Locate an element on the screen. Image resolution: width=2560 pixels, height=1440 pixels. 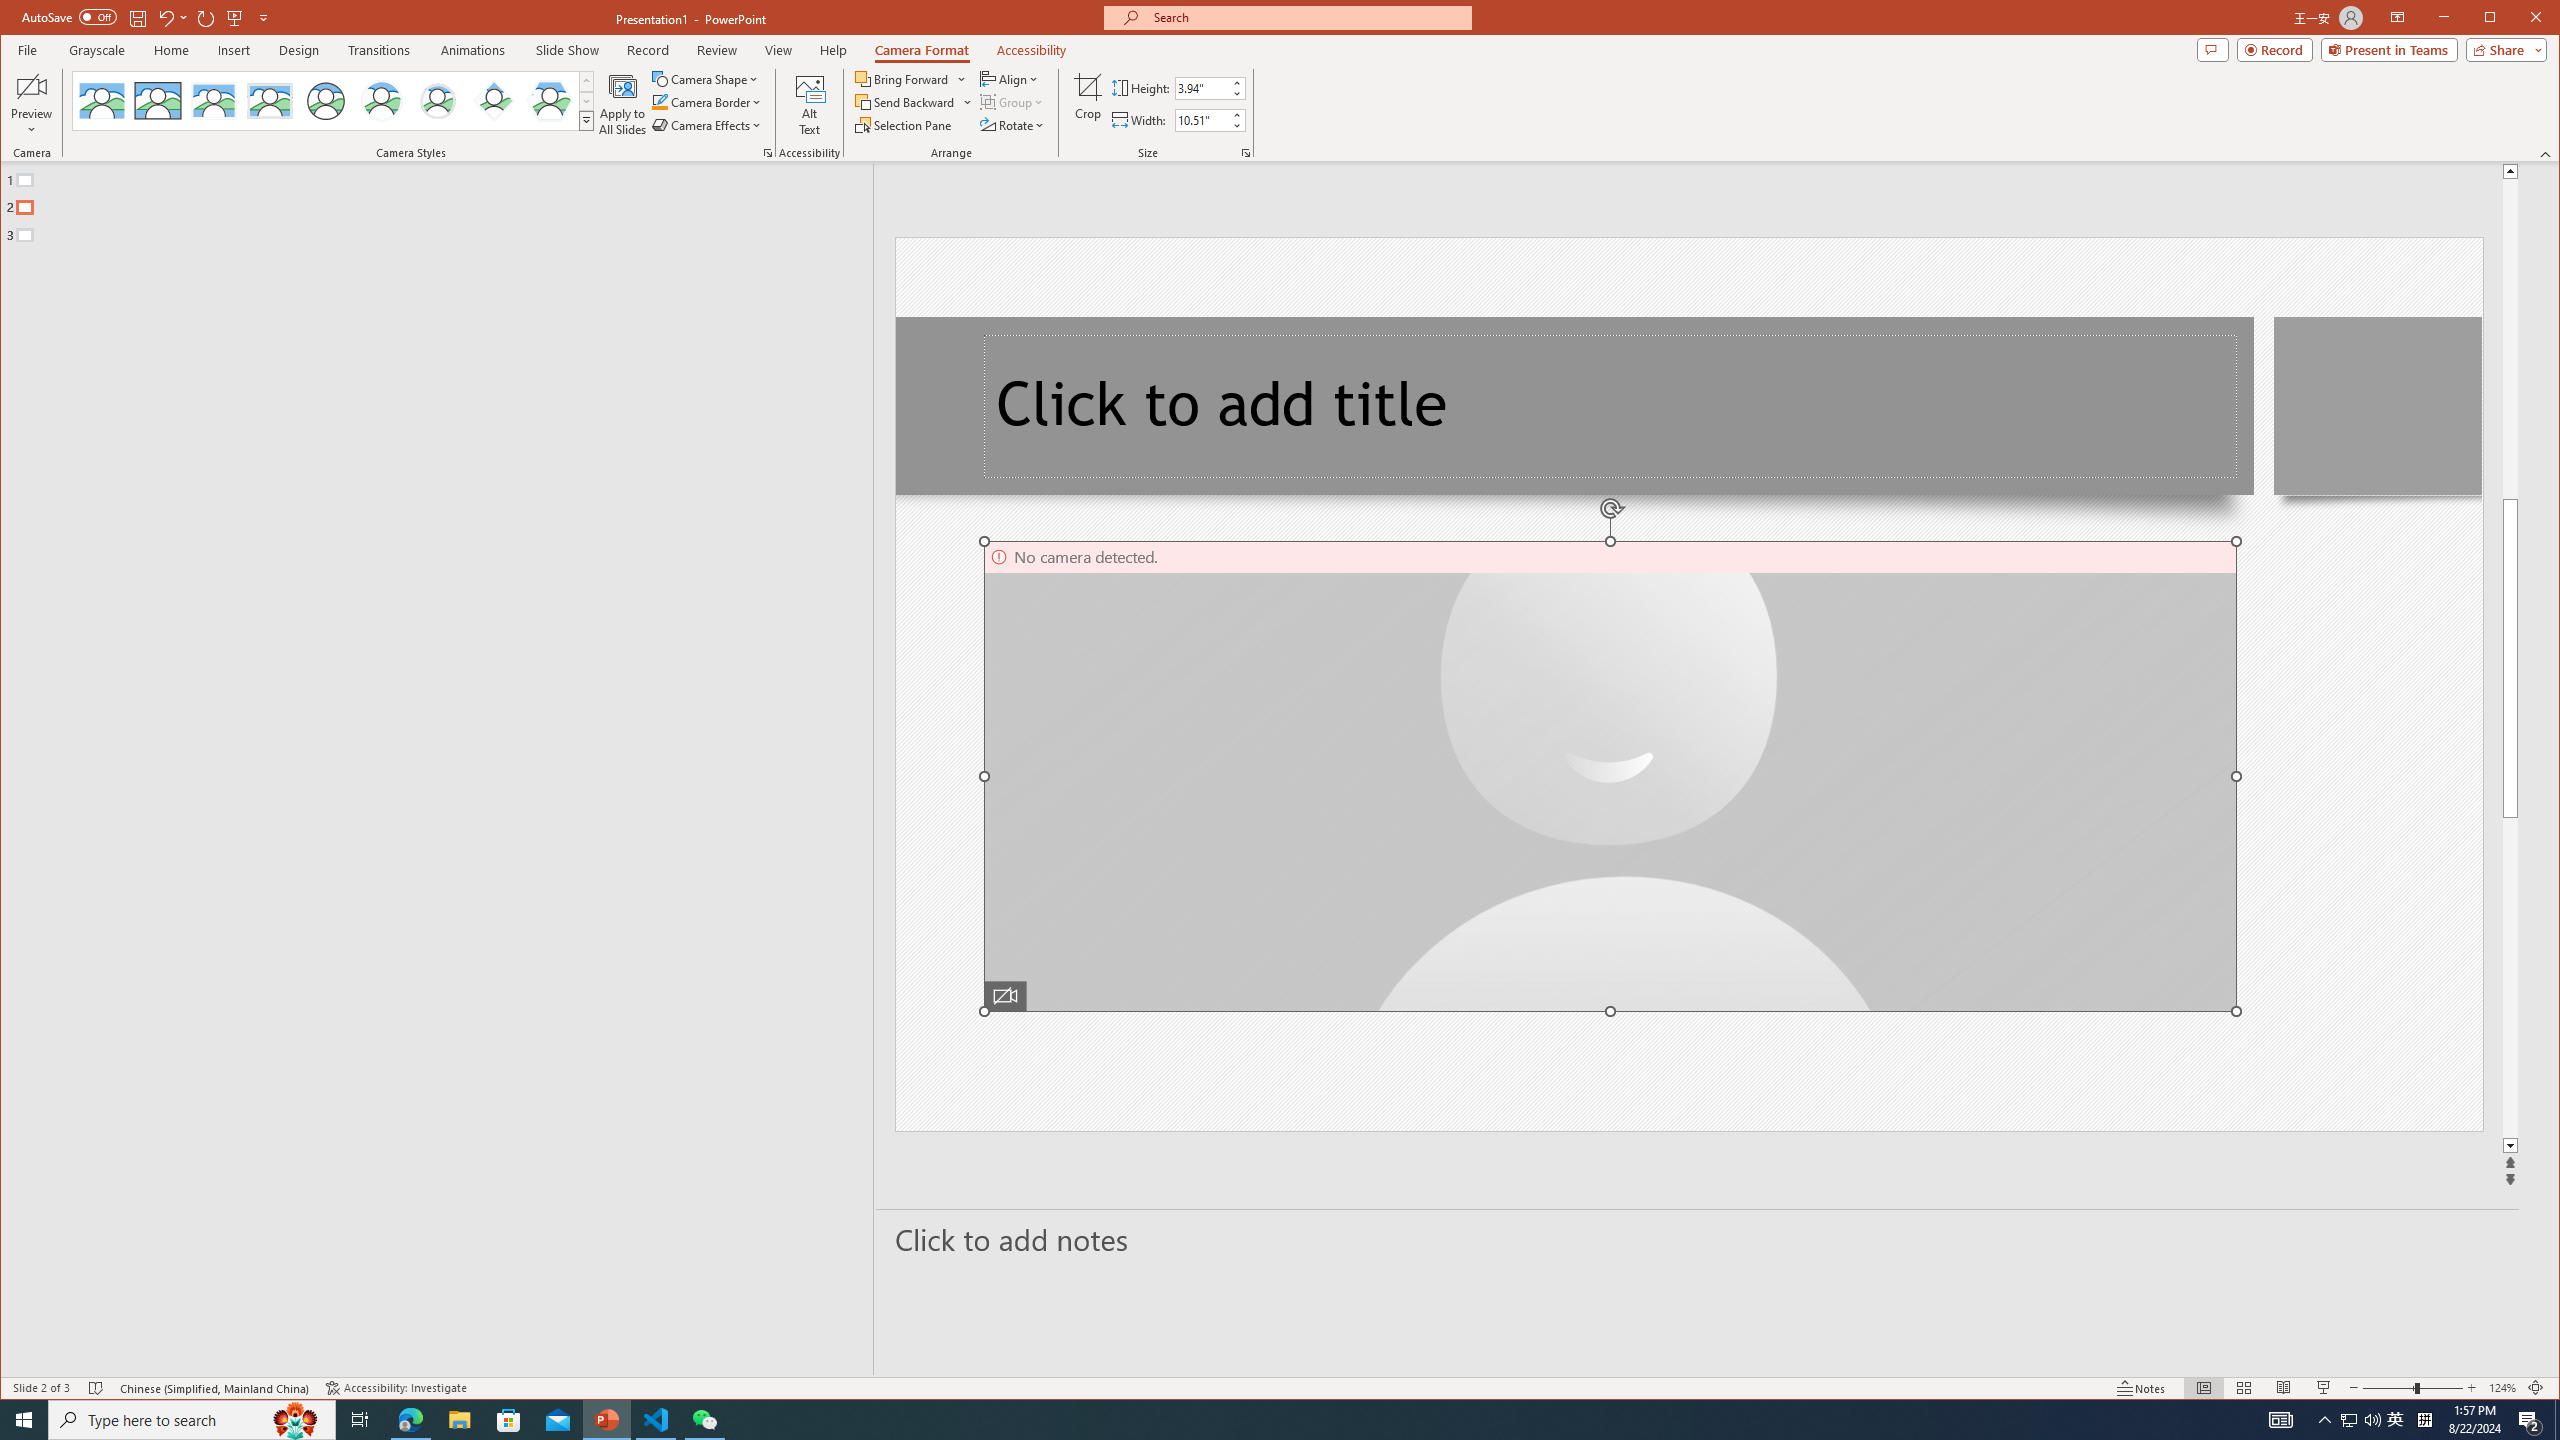
Simple Frame Rectangle is located at coordinates (158, 101).